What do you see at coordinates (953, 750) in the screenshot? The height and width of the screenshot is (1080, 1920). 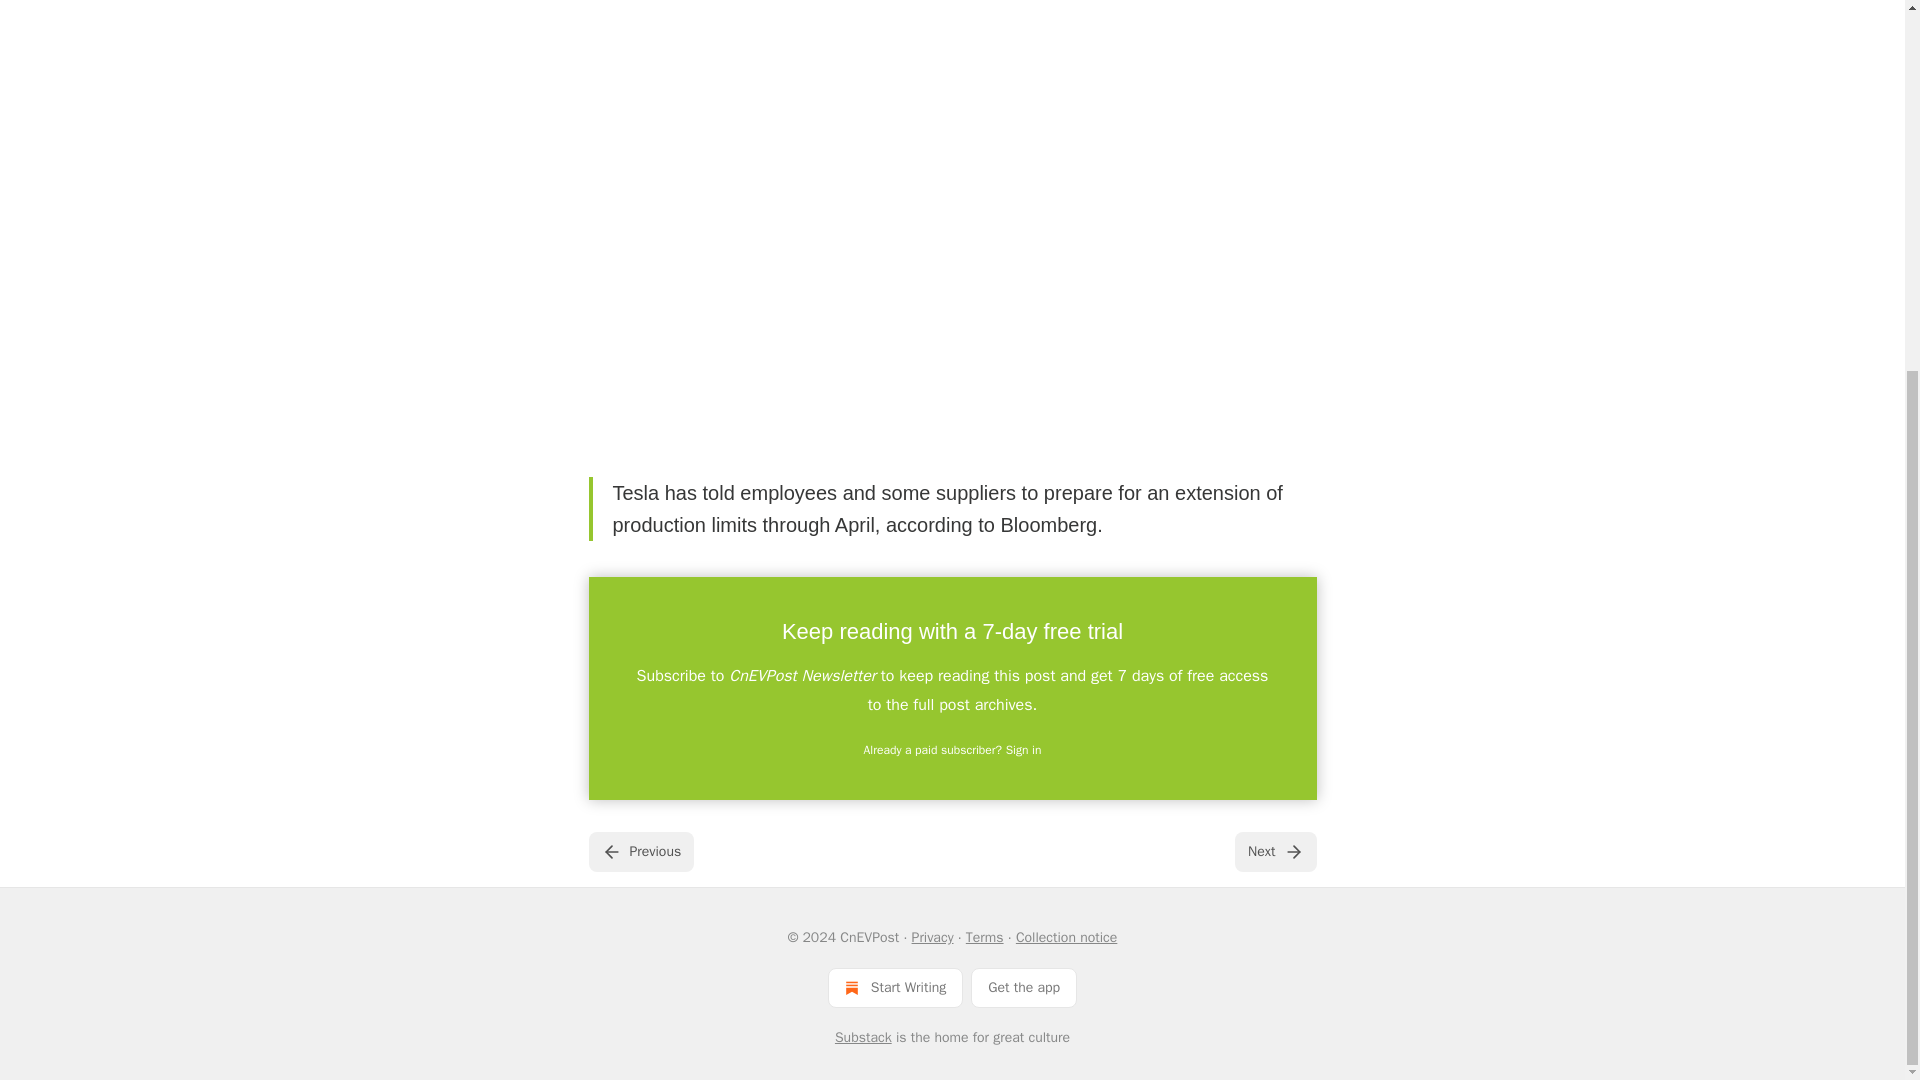 I see `Already a paid subscriber? Sign in` at bounding box center [953, 750].